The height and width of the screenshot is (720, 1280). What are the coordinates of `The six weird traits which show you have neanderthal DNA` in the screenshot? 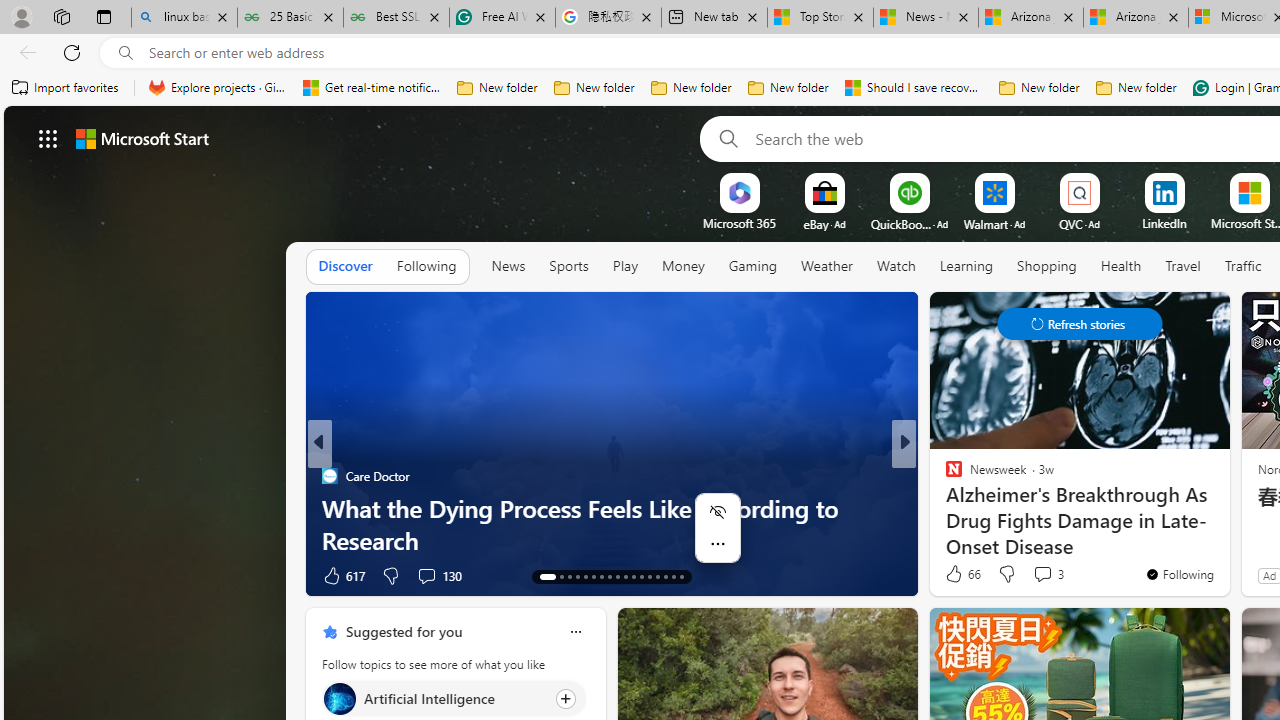 It's located at (612, 523).